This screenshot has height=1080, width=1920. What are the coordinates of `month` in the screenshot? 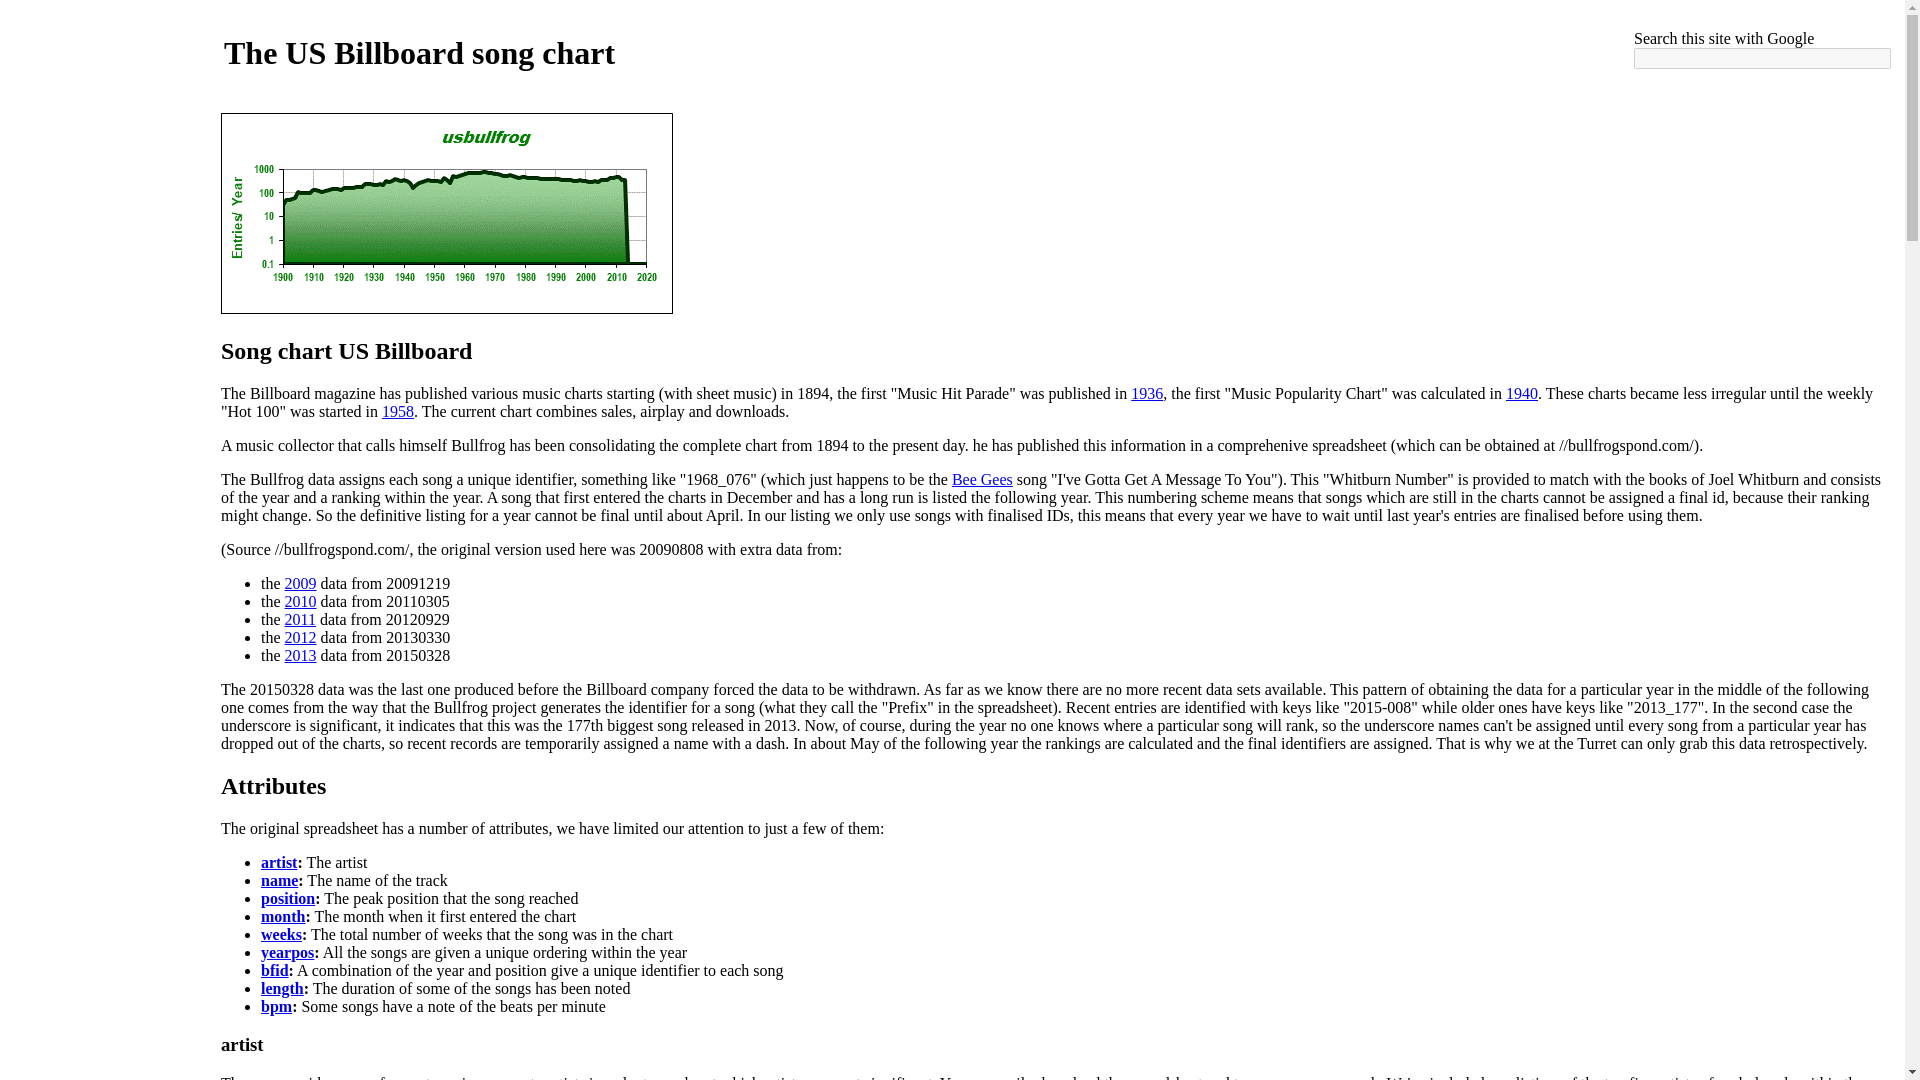 It's located at (283, 916).